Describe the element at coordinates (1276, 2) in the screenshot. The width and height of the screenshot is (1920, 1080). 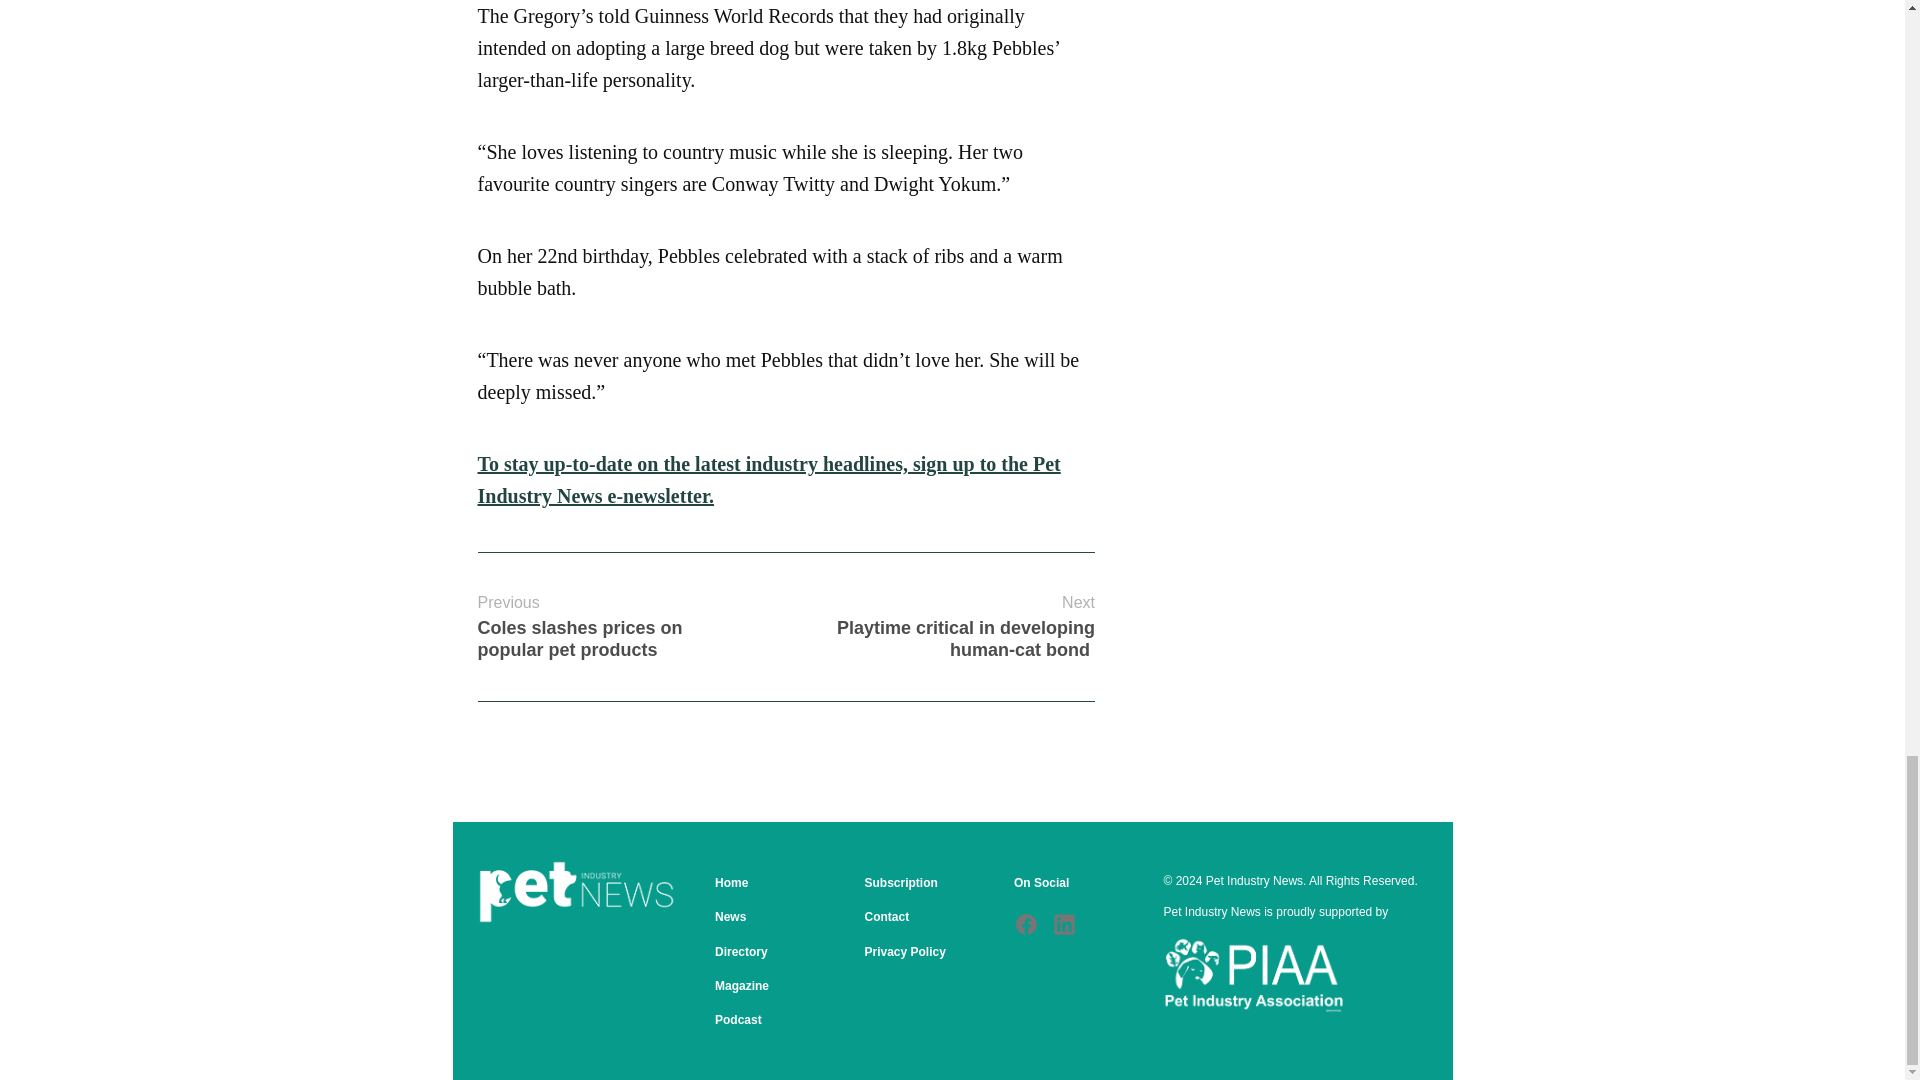
I see `3rd party ad content` at that location.